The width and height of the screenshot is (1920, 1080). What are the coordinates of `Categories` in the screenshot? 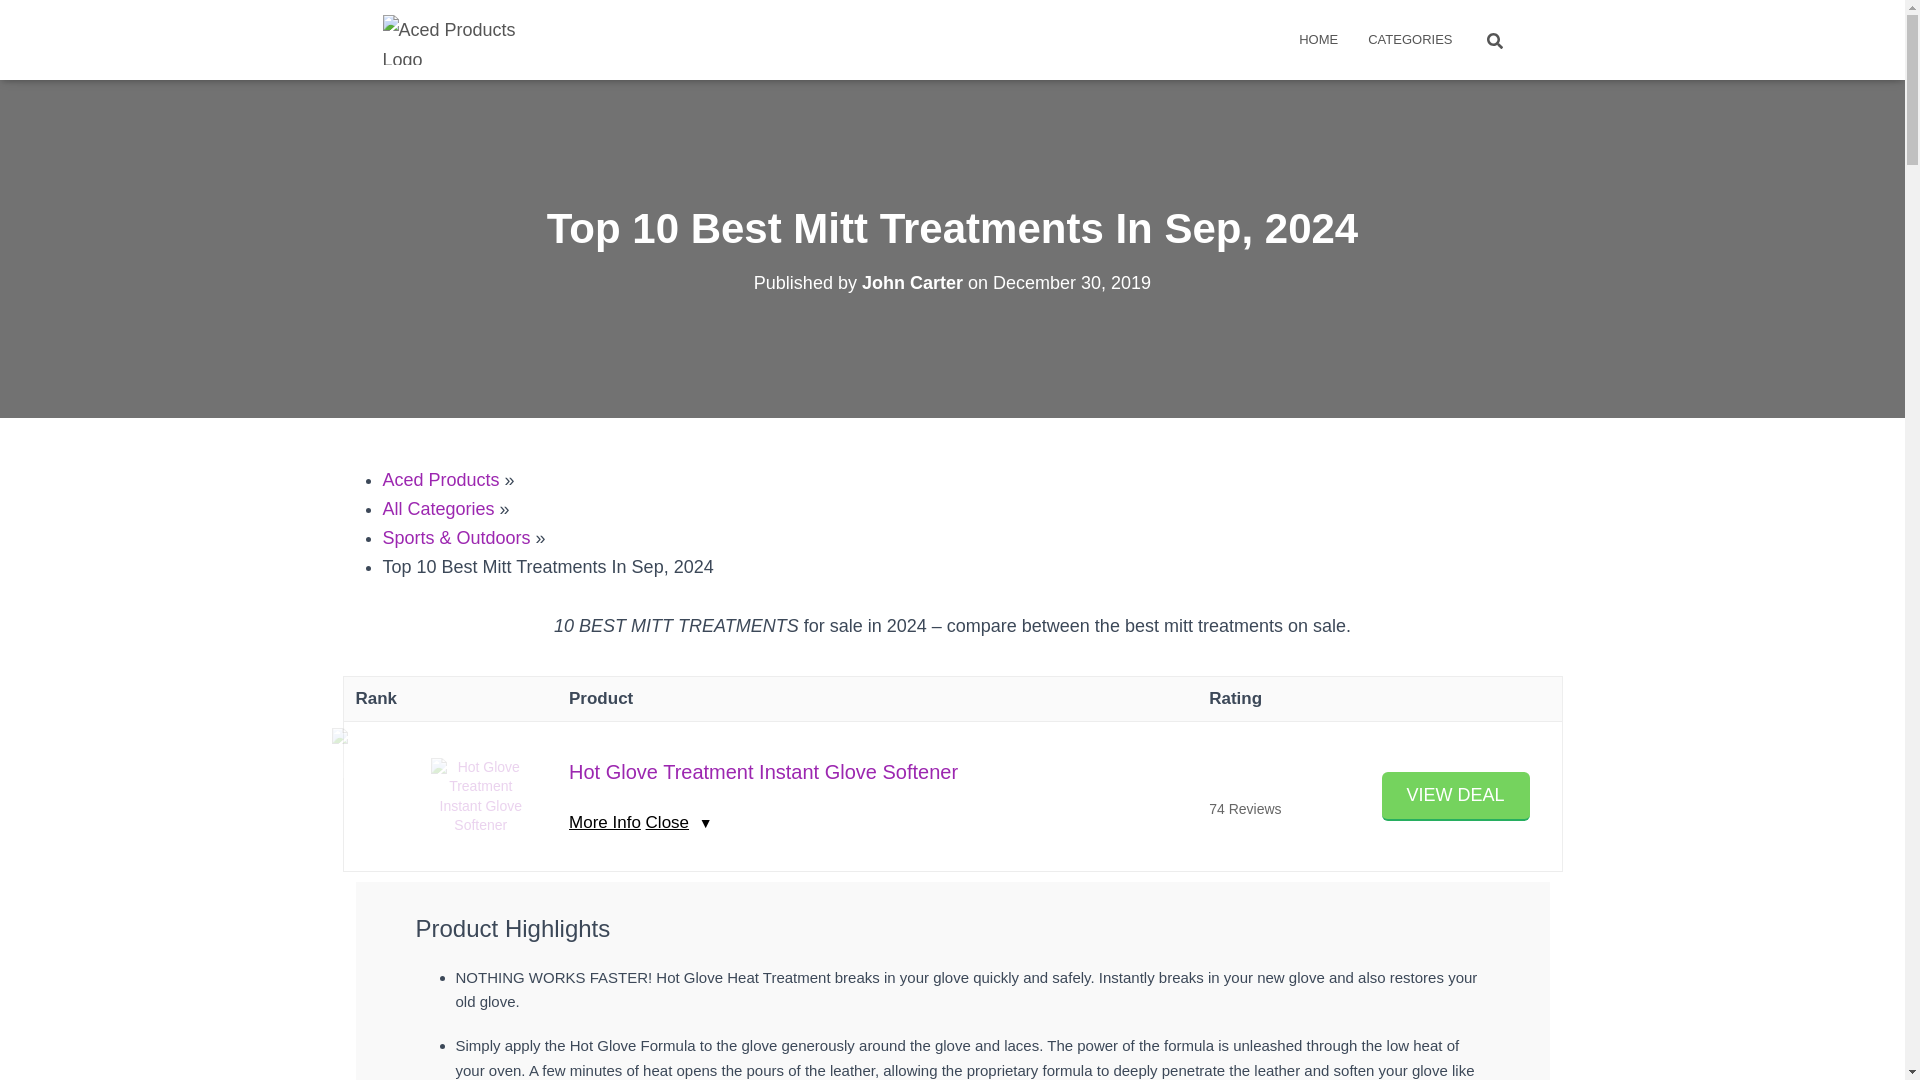 It's located at (1410, 40).